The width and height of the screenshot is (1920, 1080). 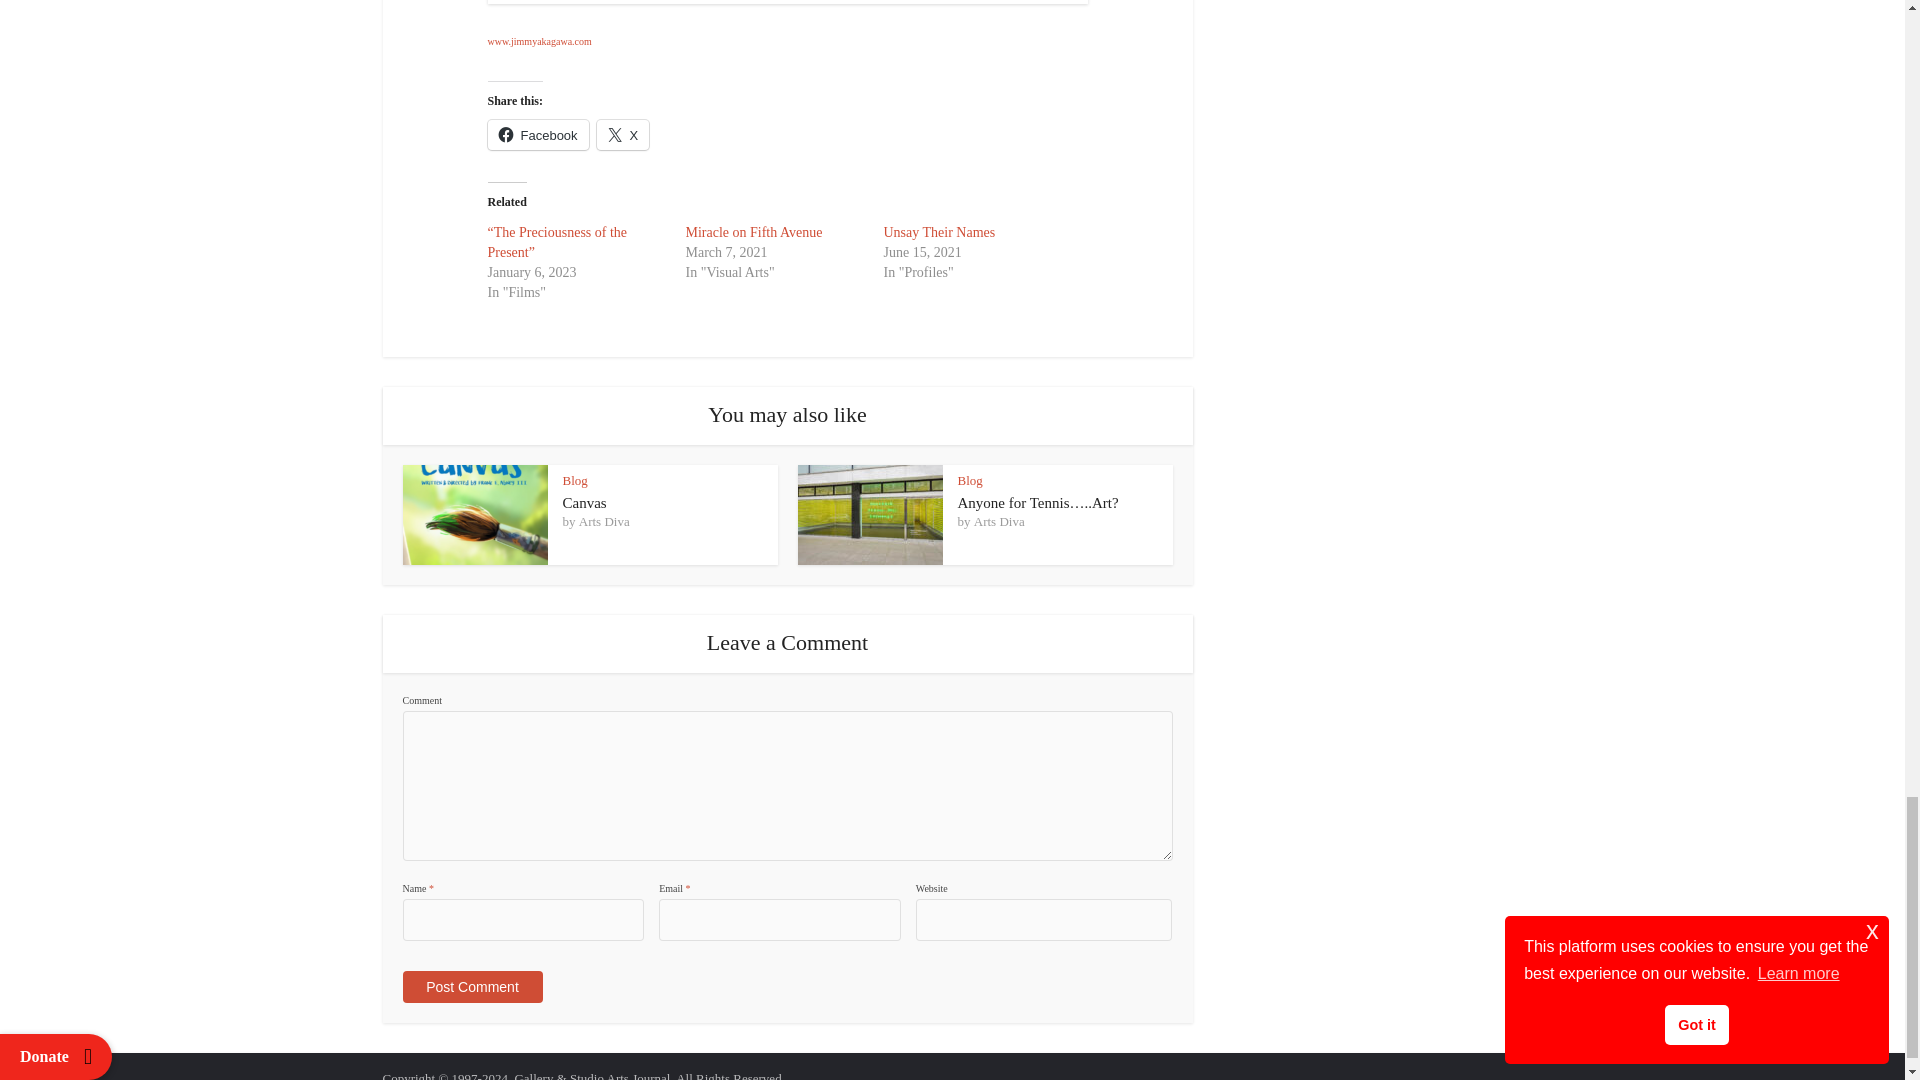 I want to click on Miracle on Fifth Avenue, so click(x=754, y=232).